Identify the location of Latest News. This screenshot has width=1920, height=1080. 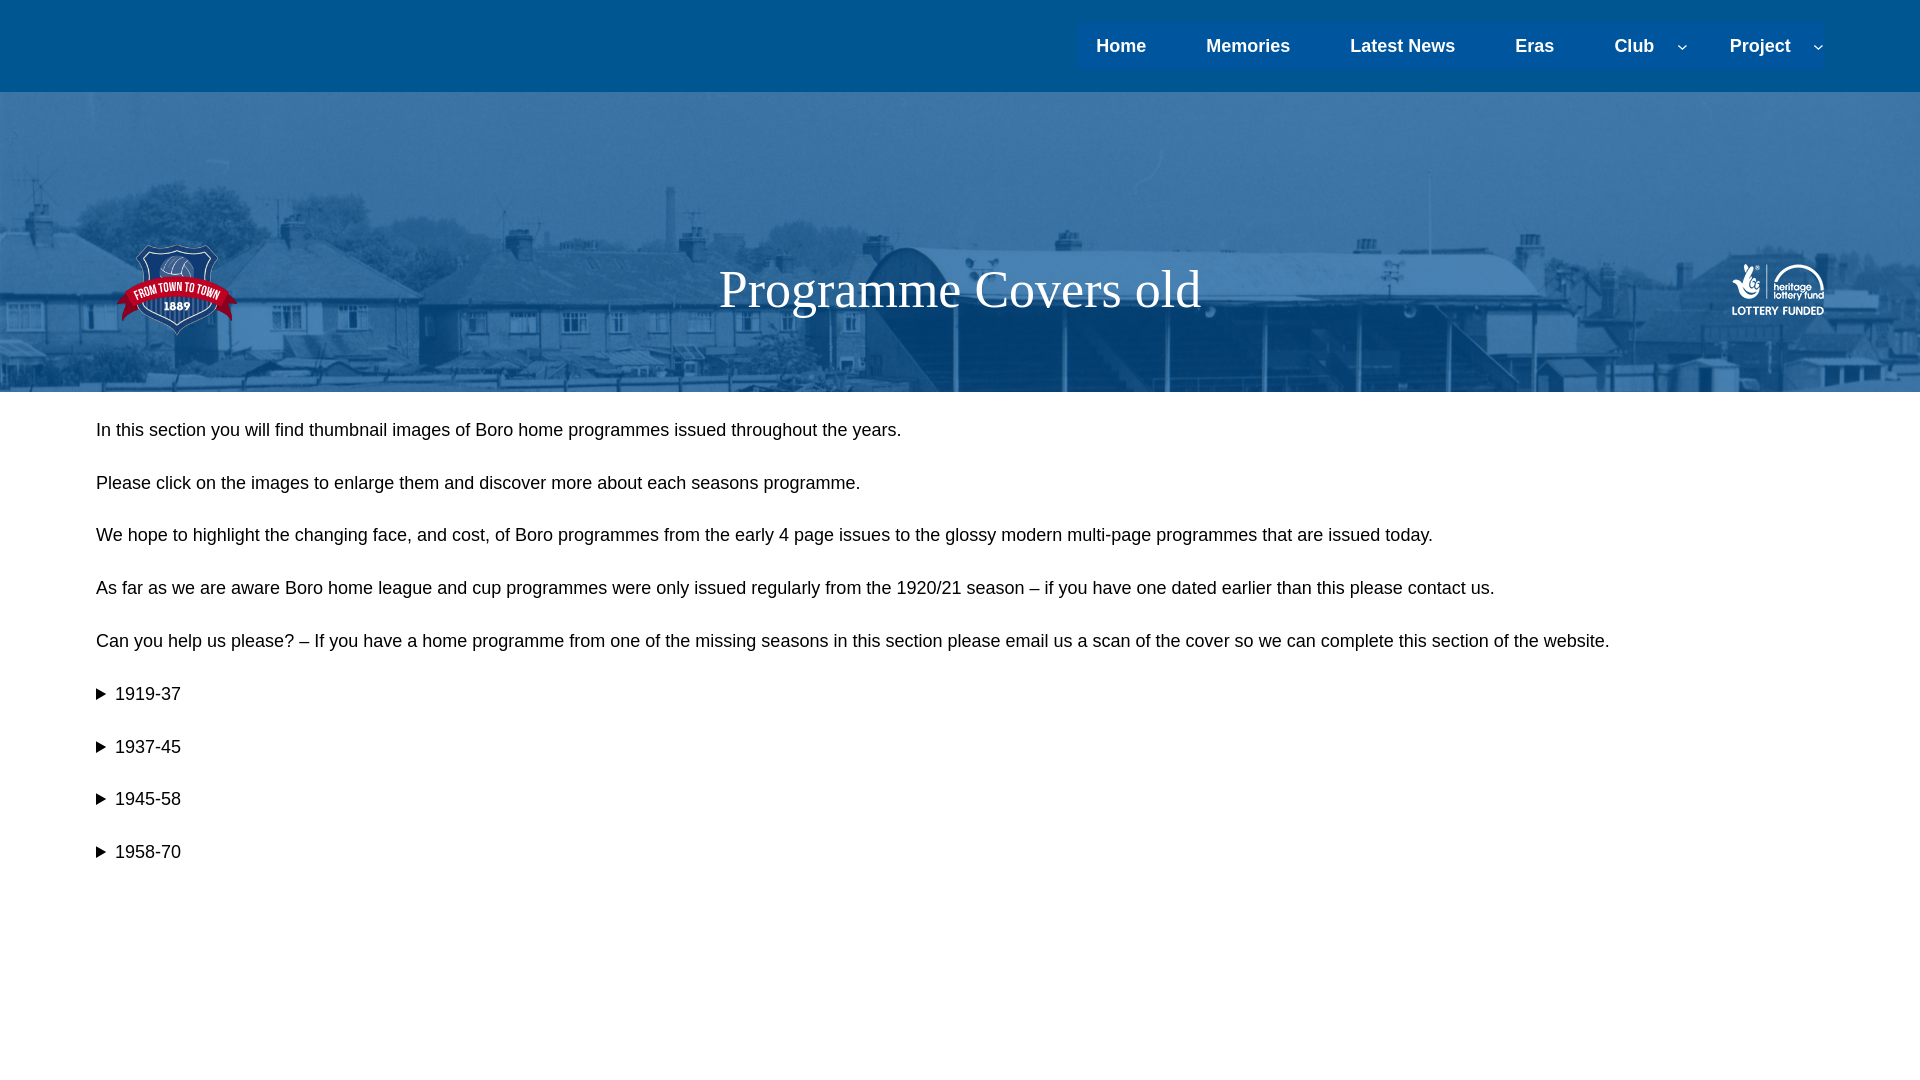
(1402, 45).